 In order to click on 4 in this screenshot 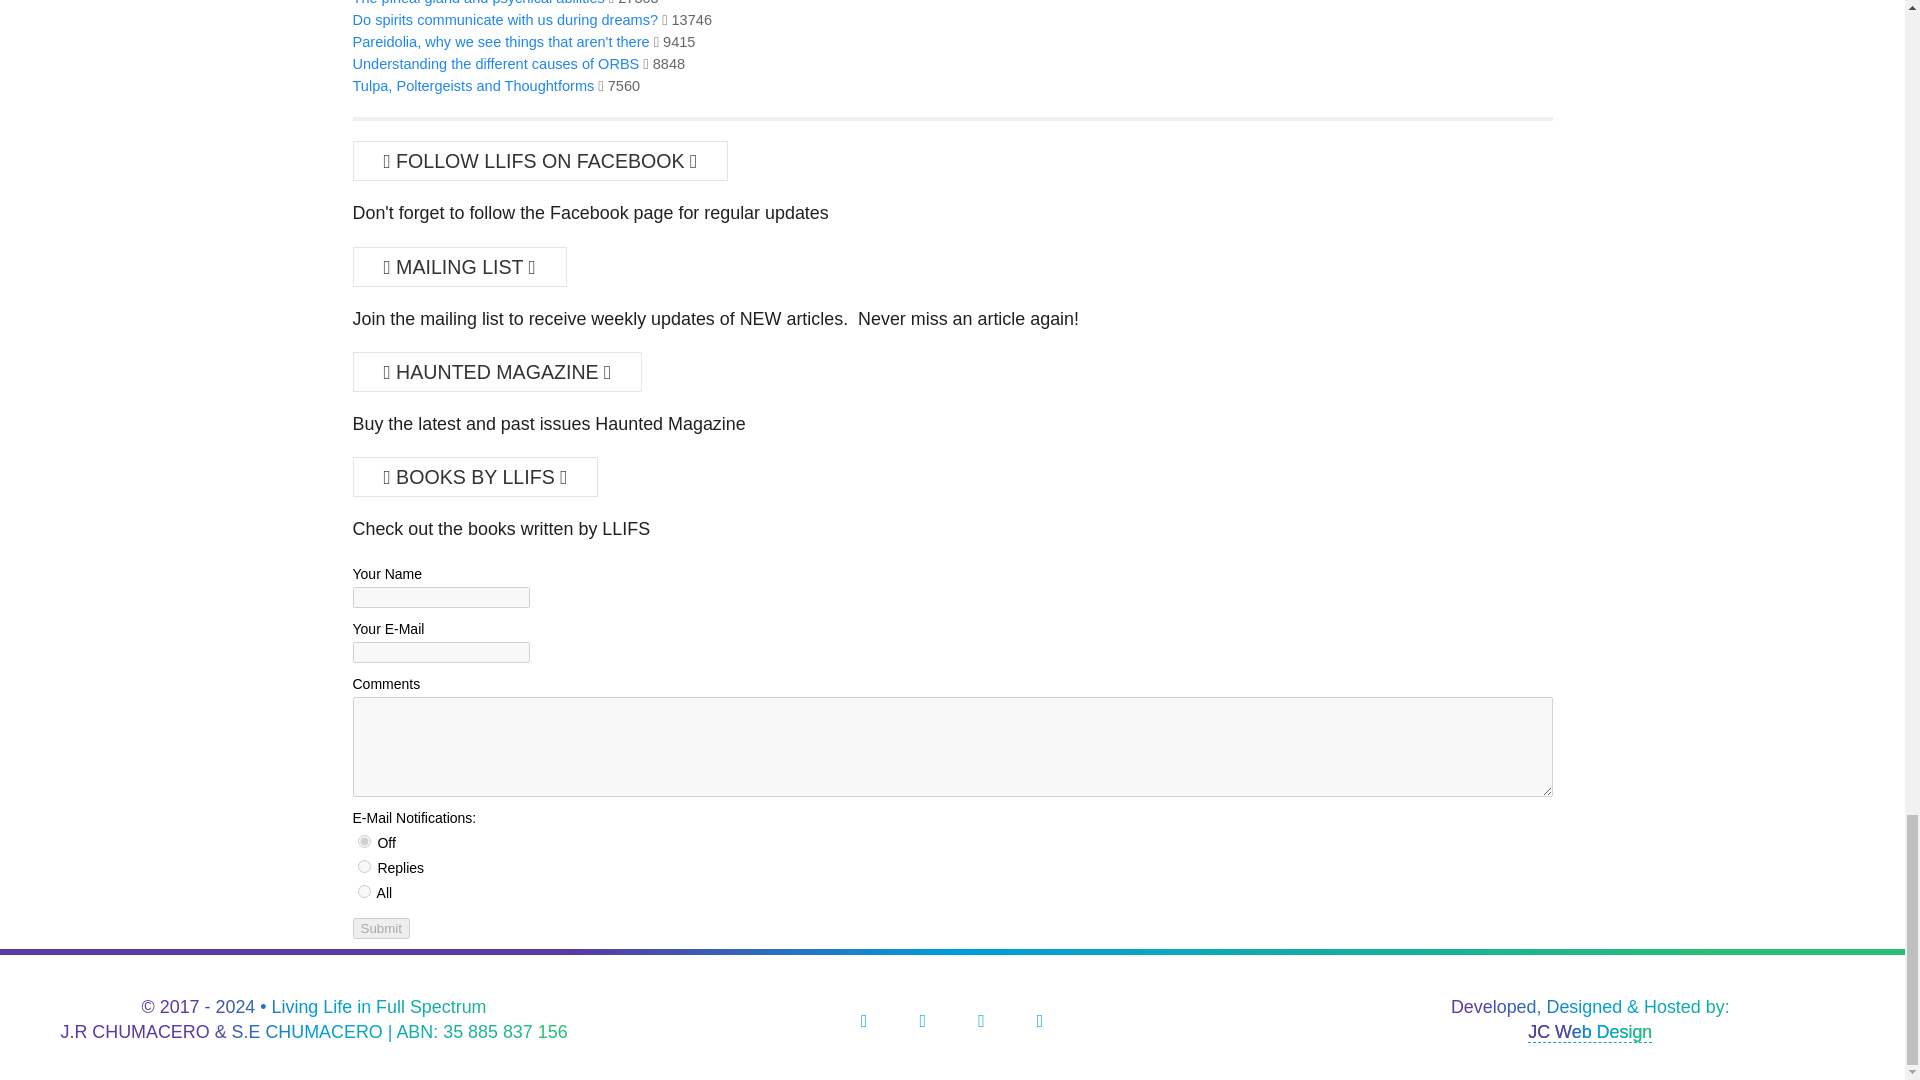, I will do `click(364, 890)`.